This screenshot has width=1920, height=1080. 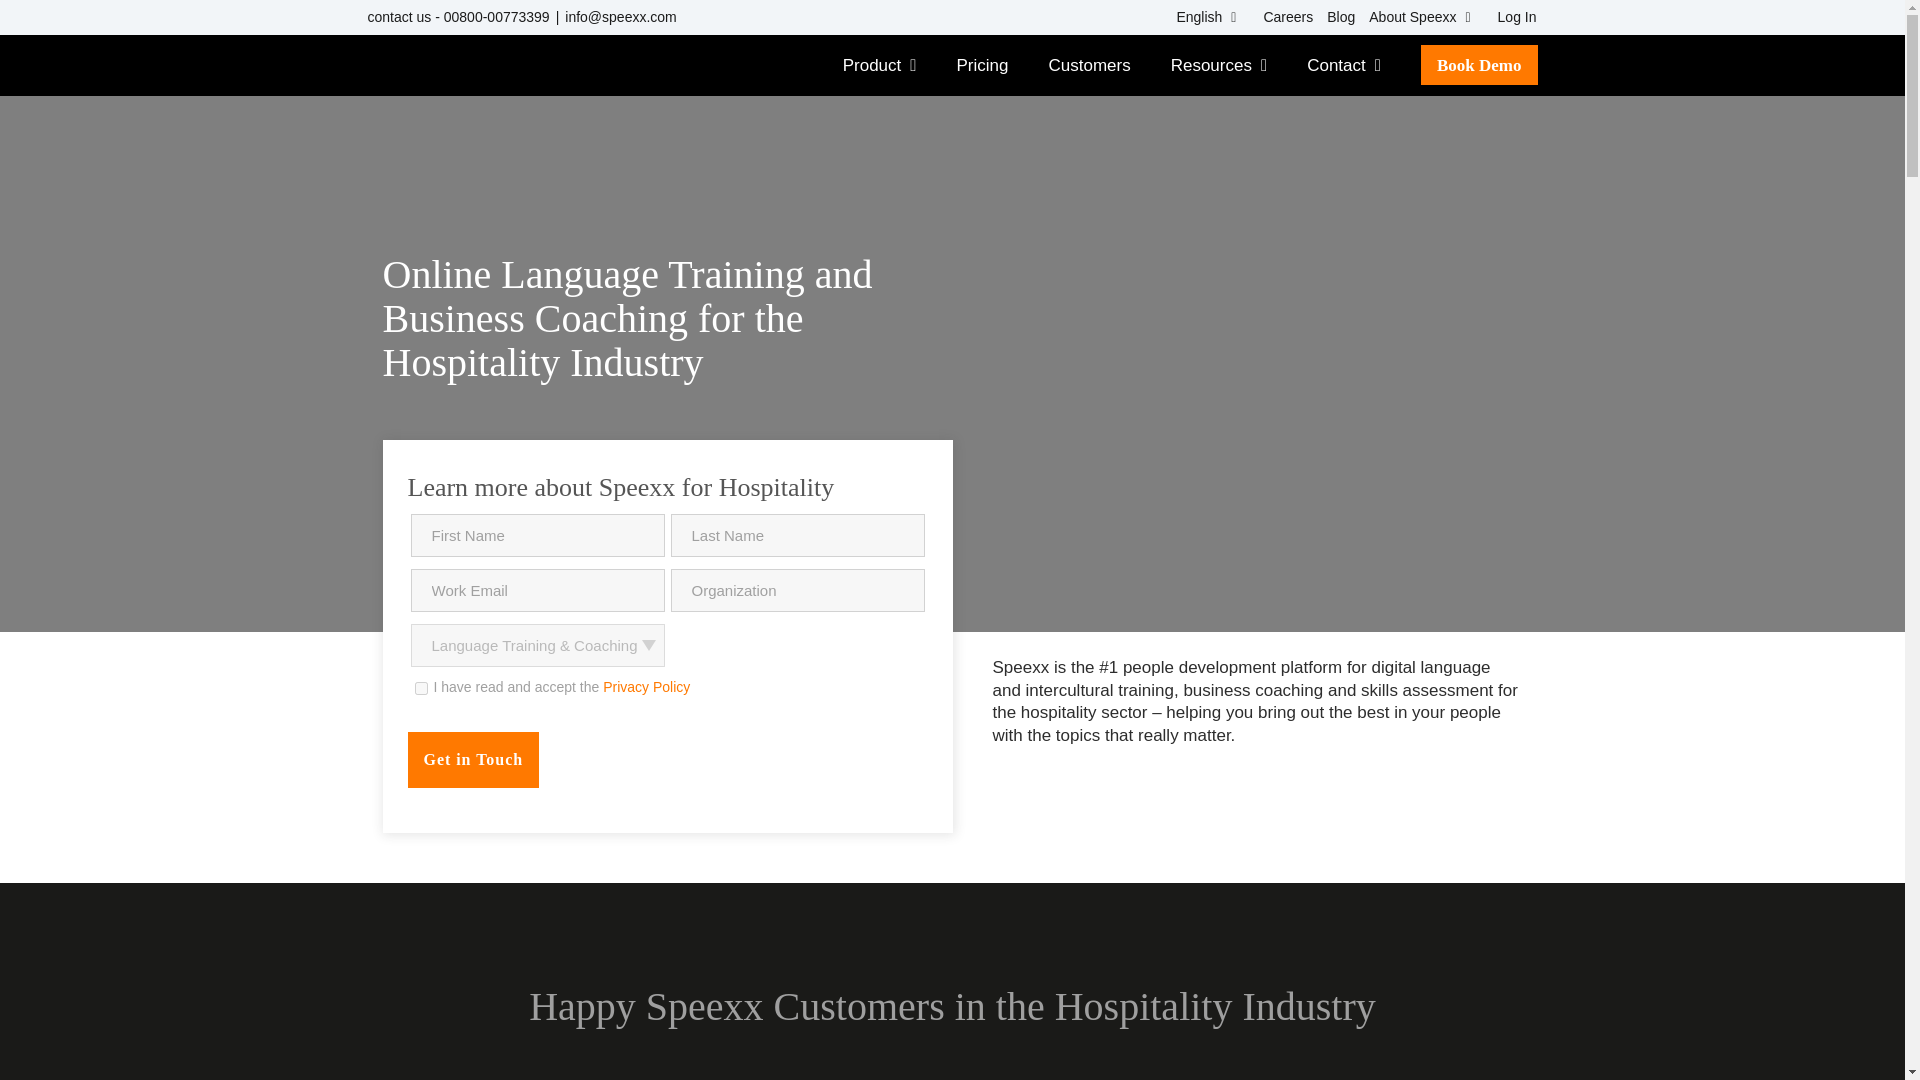 I want to click on Customers, so click(x=1089, y=64).